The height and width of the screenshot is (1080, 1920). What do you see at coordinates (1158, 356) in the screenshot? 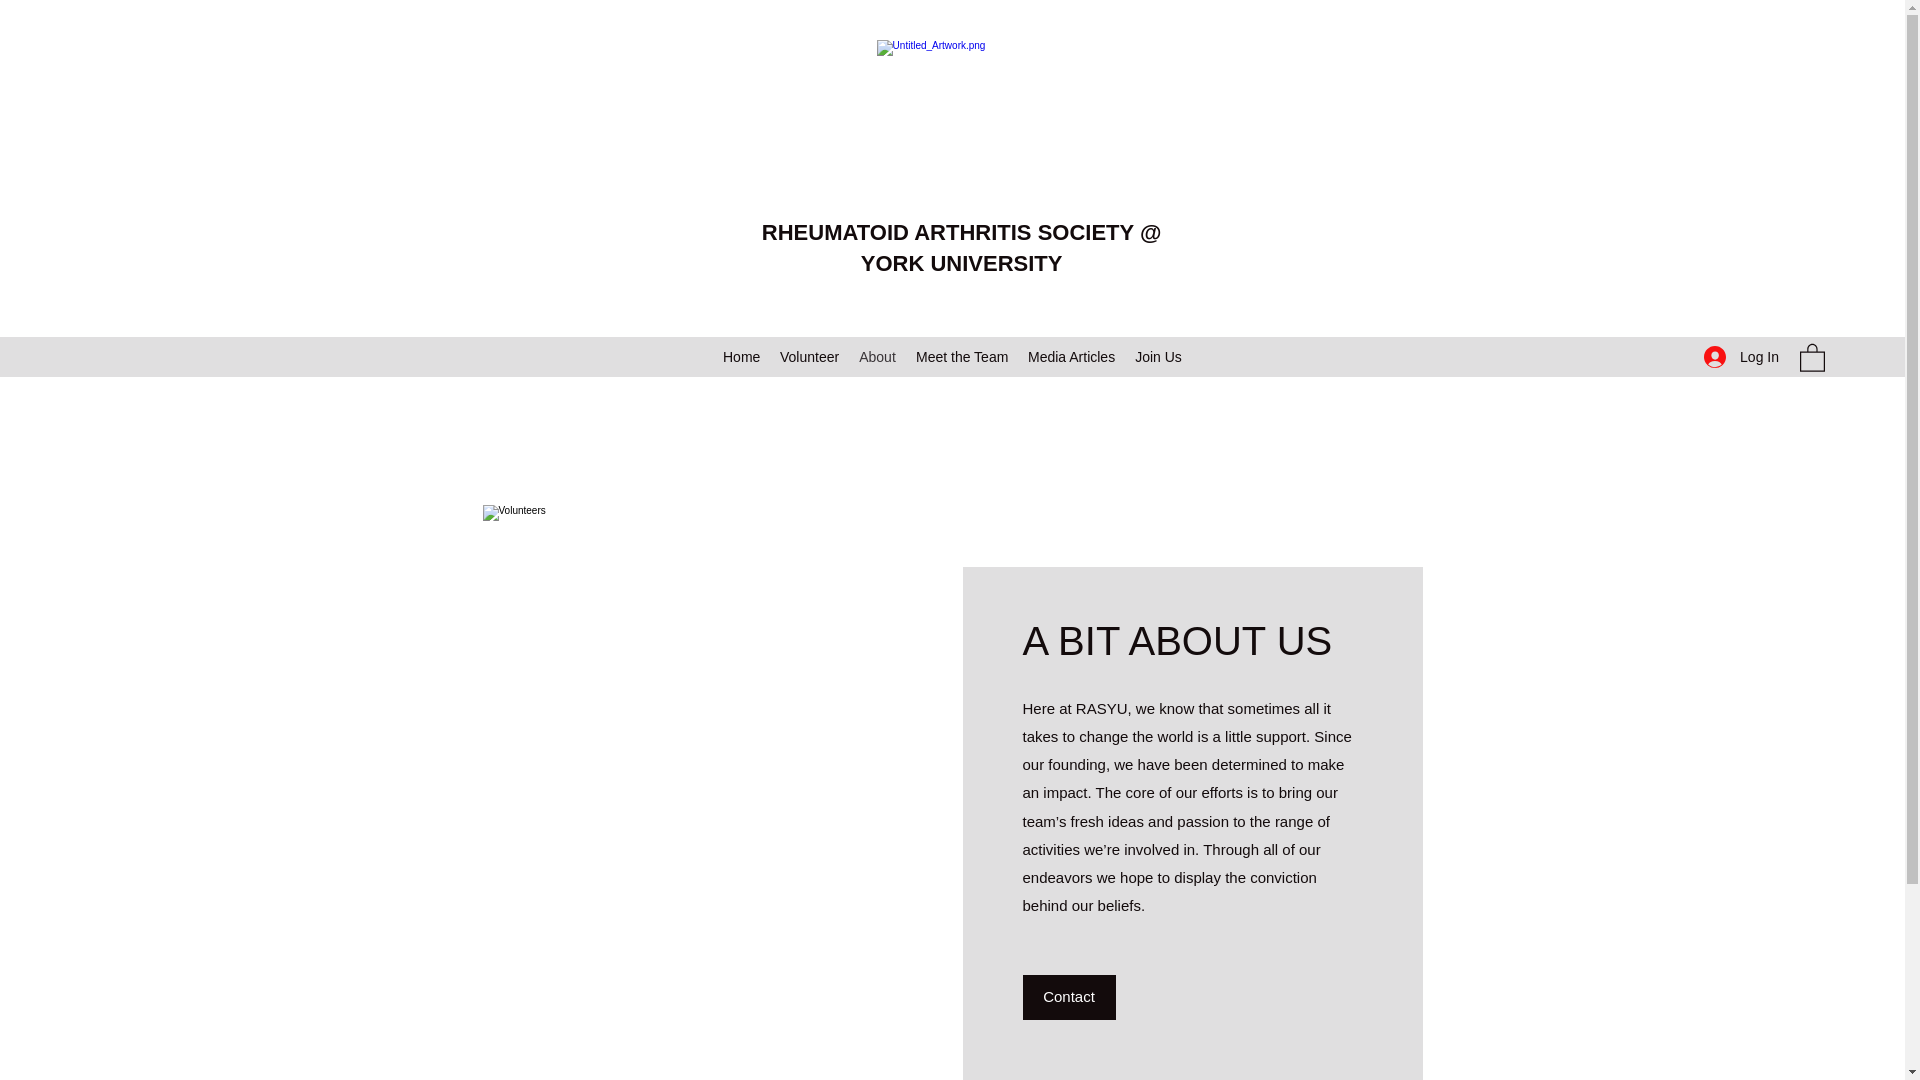
I see `Join Us` at bounding box center [1158, 356].